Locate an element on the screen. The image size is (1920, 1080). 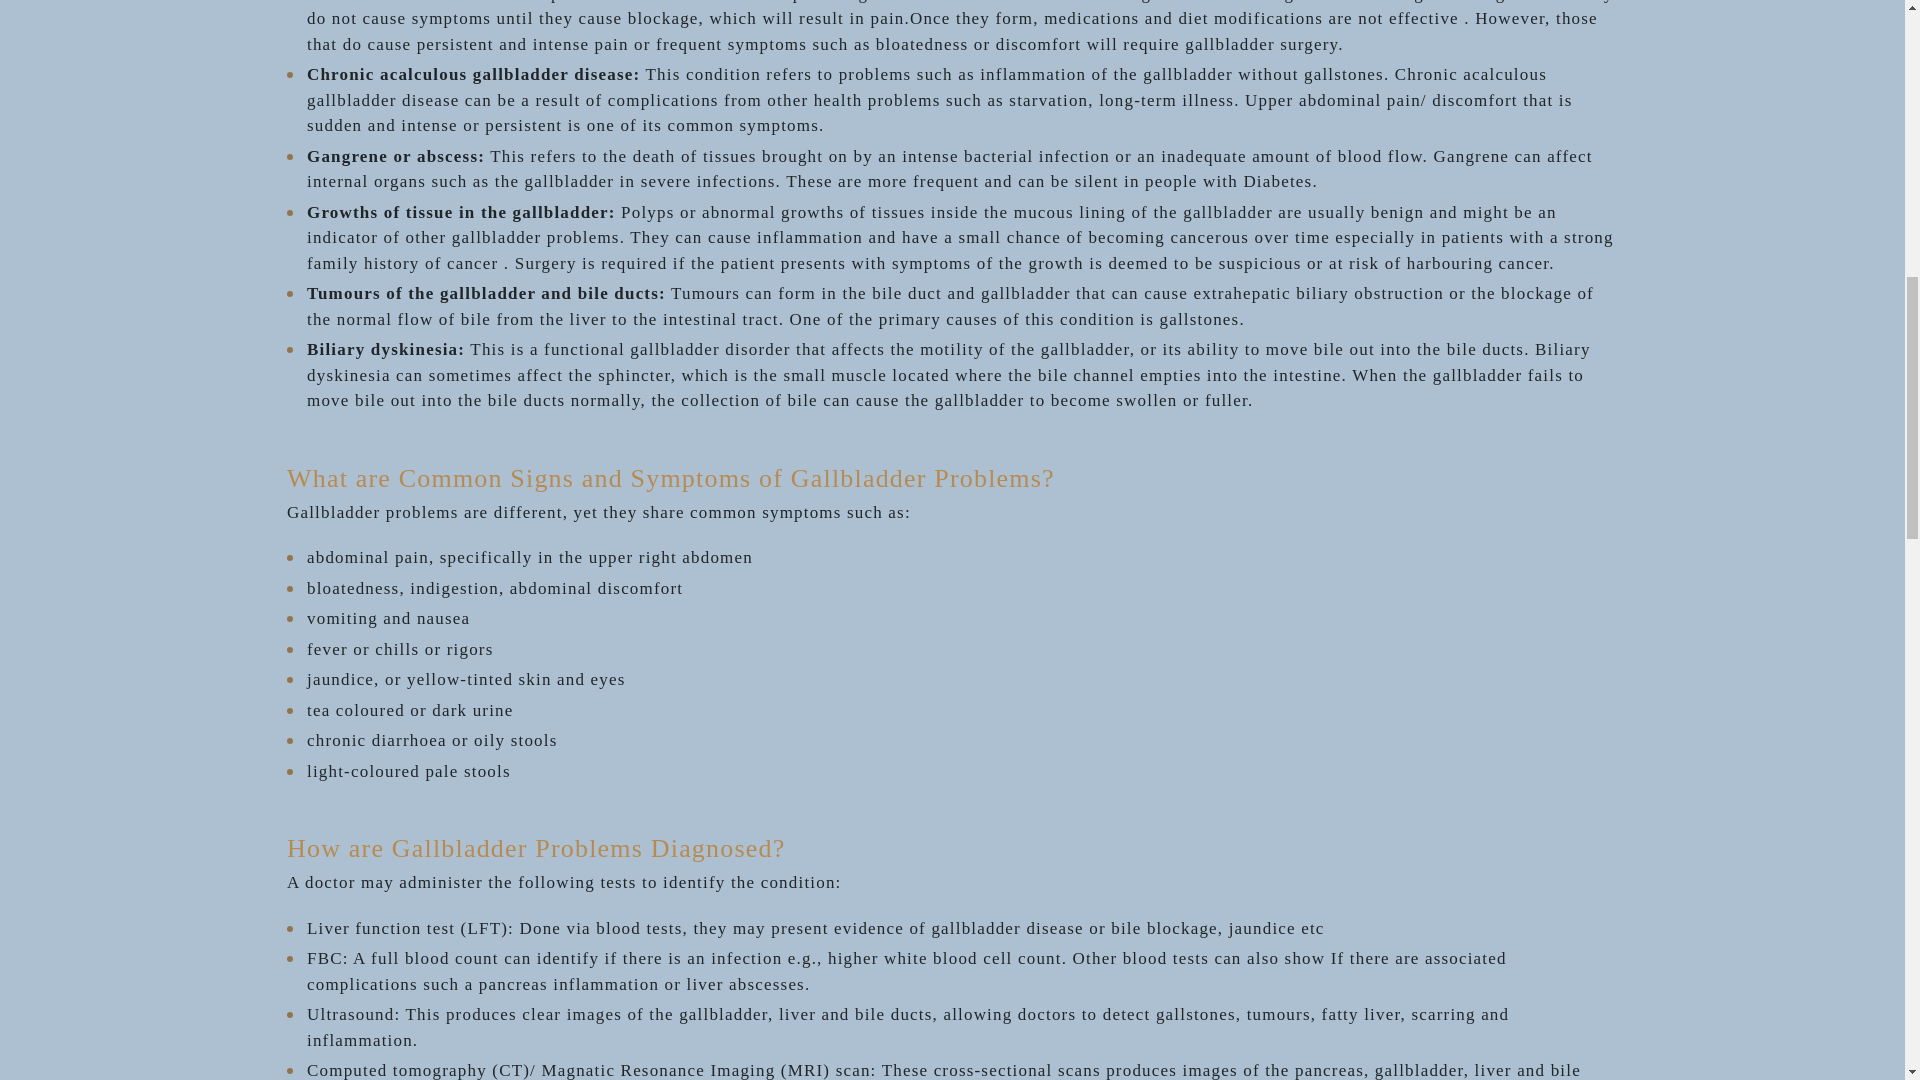
jaundice, or yellow-tinted skin and eyes is located at coordinates (466, 679).